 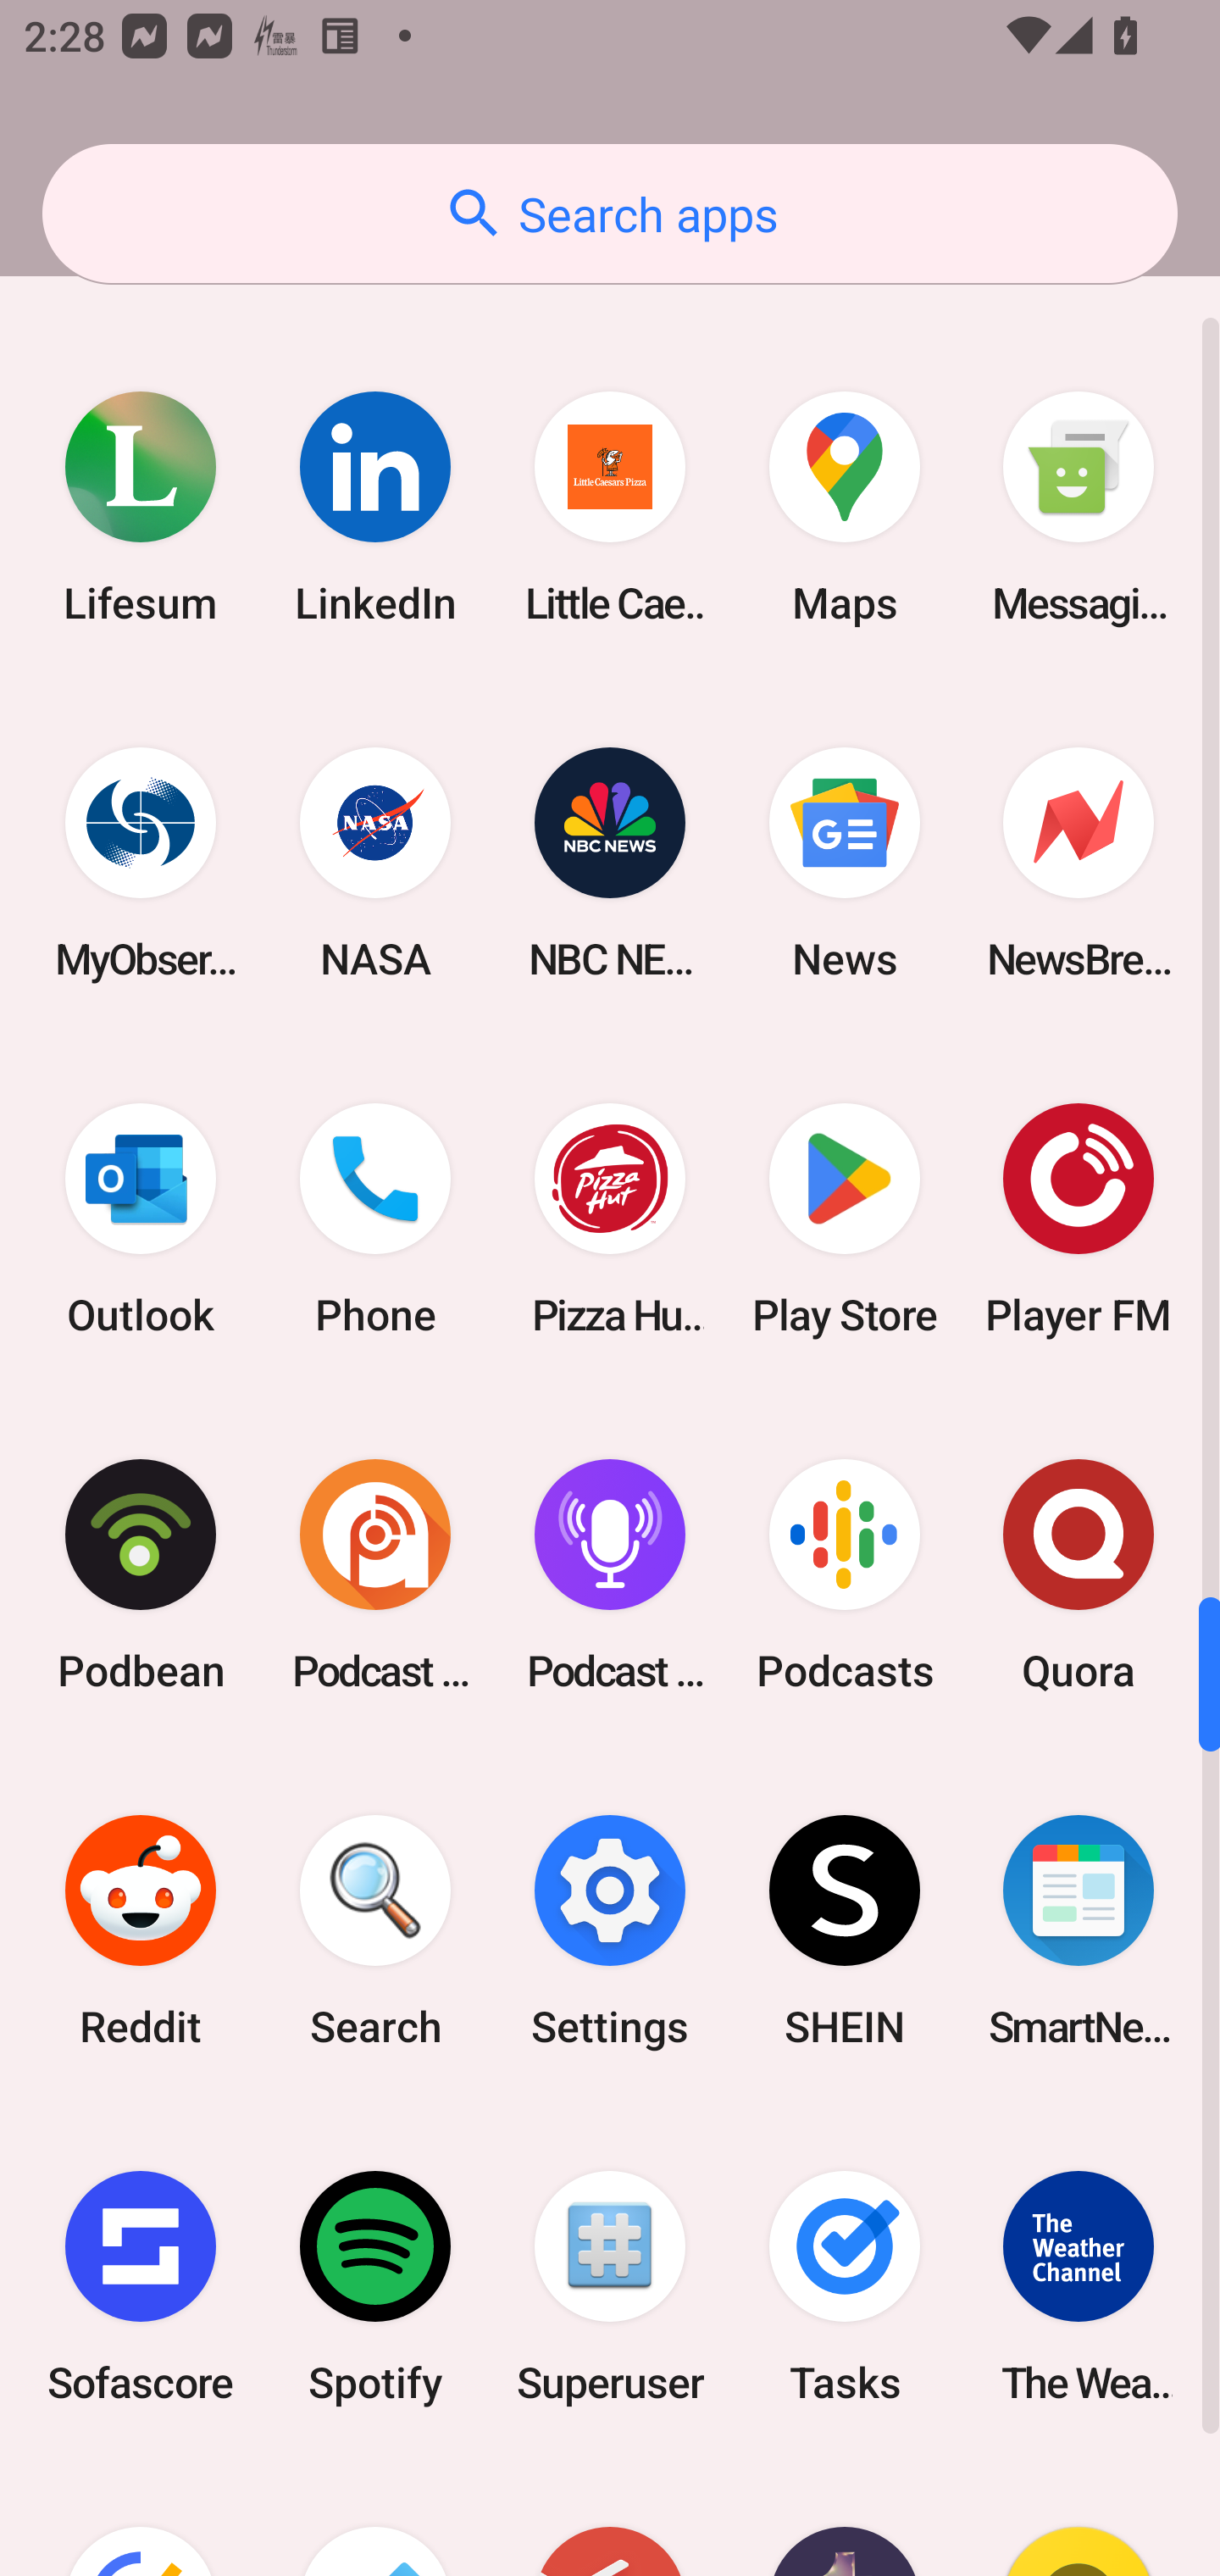 I want to click on Messaging, so click(x=1079, y=507).